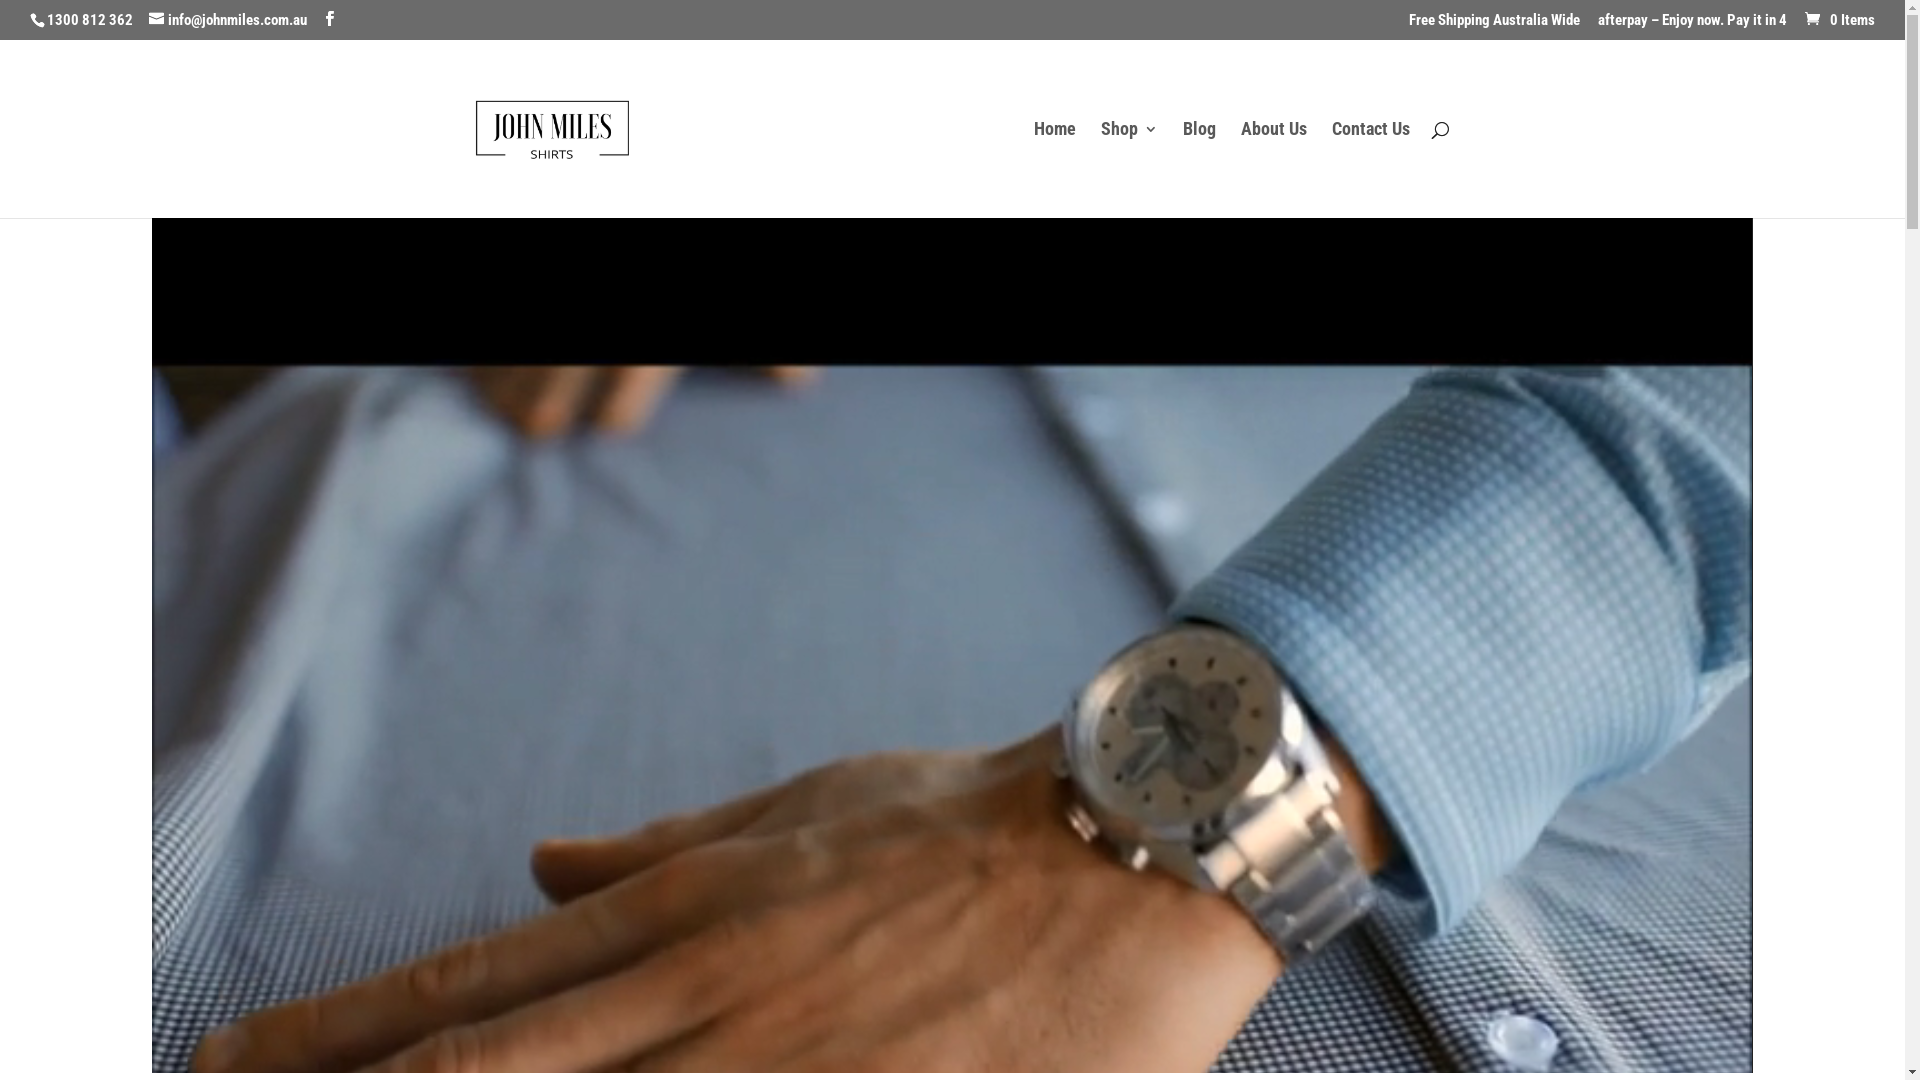 This screenshot has width=1920, height=1080. Describe the element at coordinates (228, 20) in the screenshot. I see `info@johnmiles.com.au` at that location.